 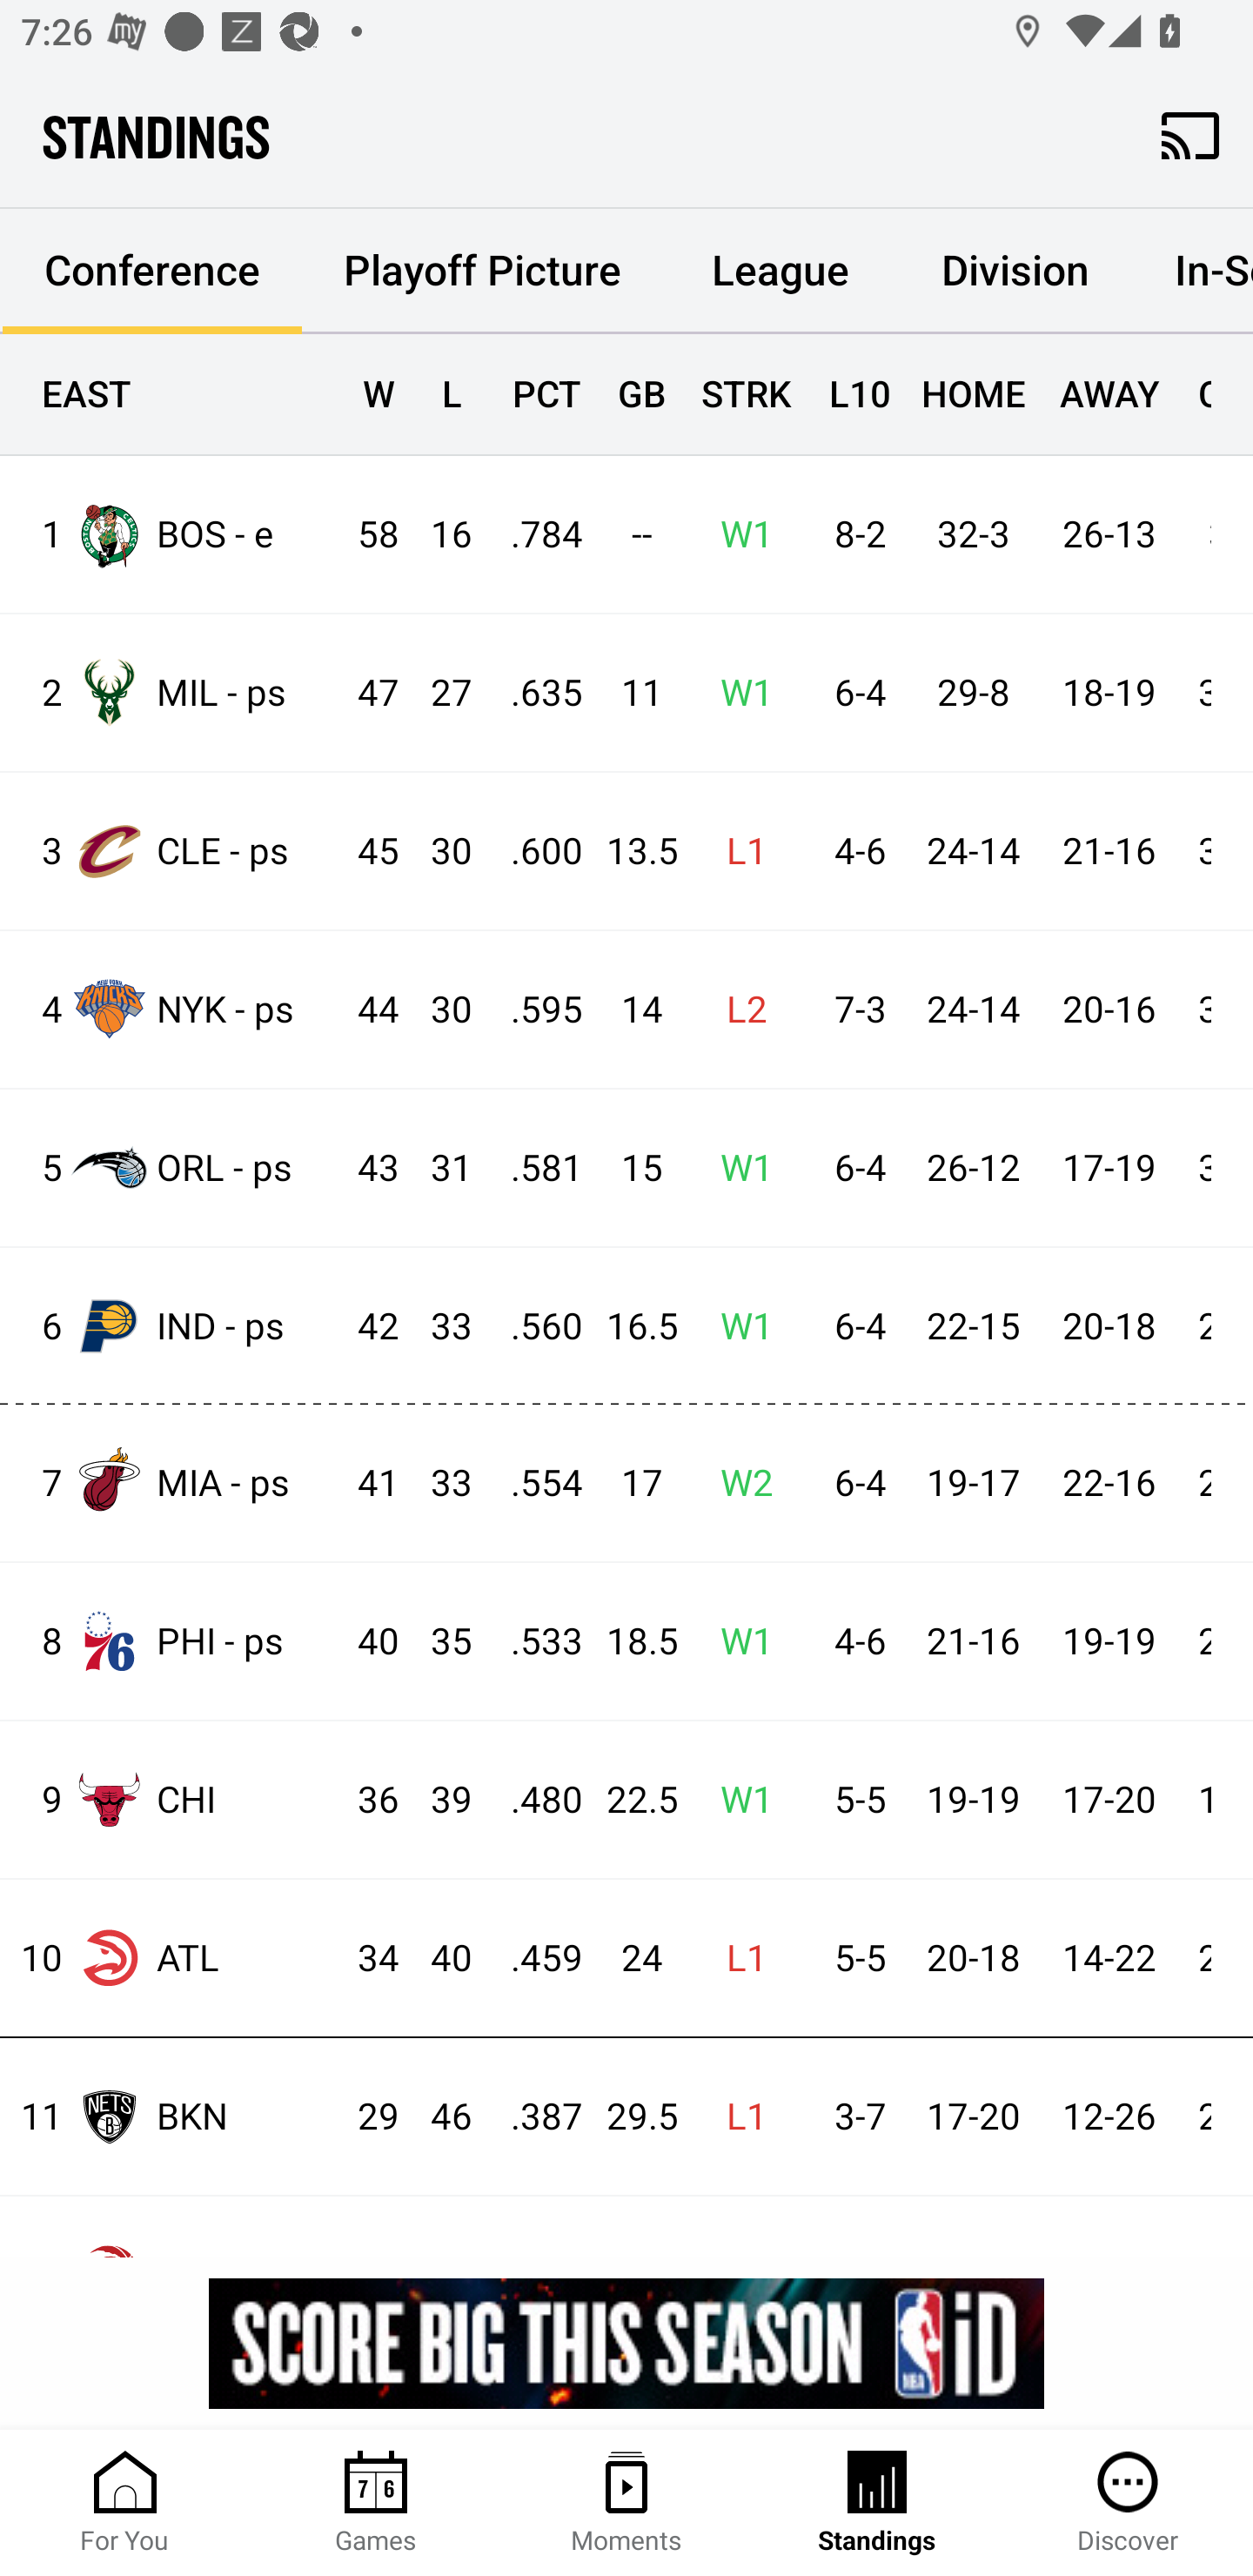 What do you see at coordinates (738, 2117) in the screenshot?
I see `L1` at bounding box center [738, 2117].